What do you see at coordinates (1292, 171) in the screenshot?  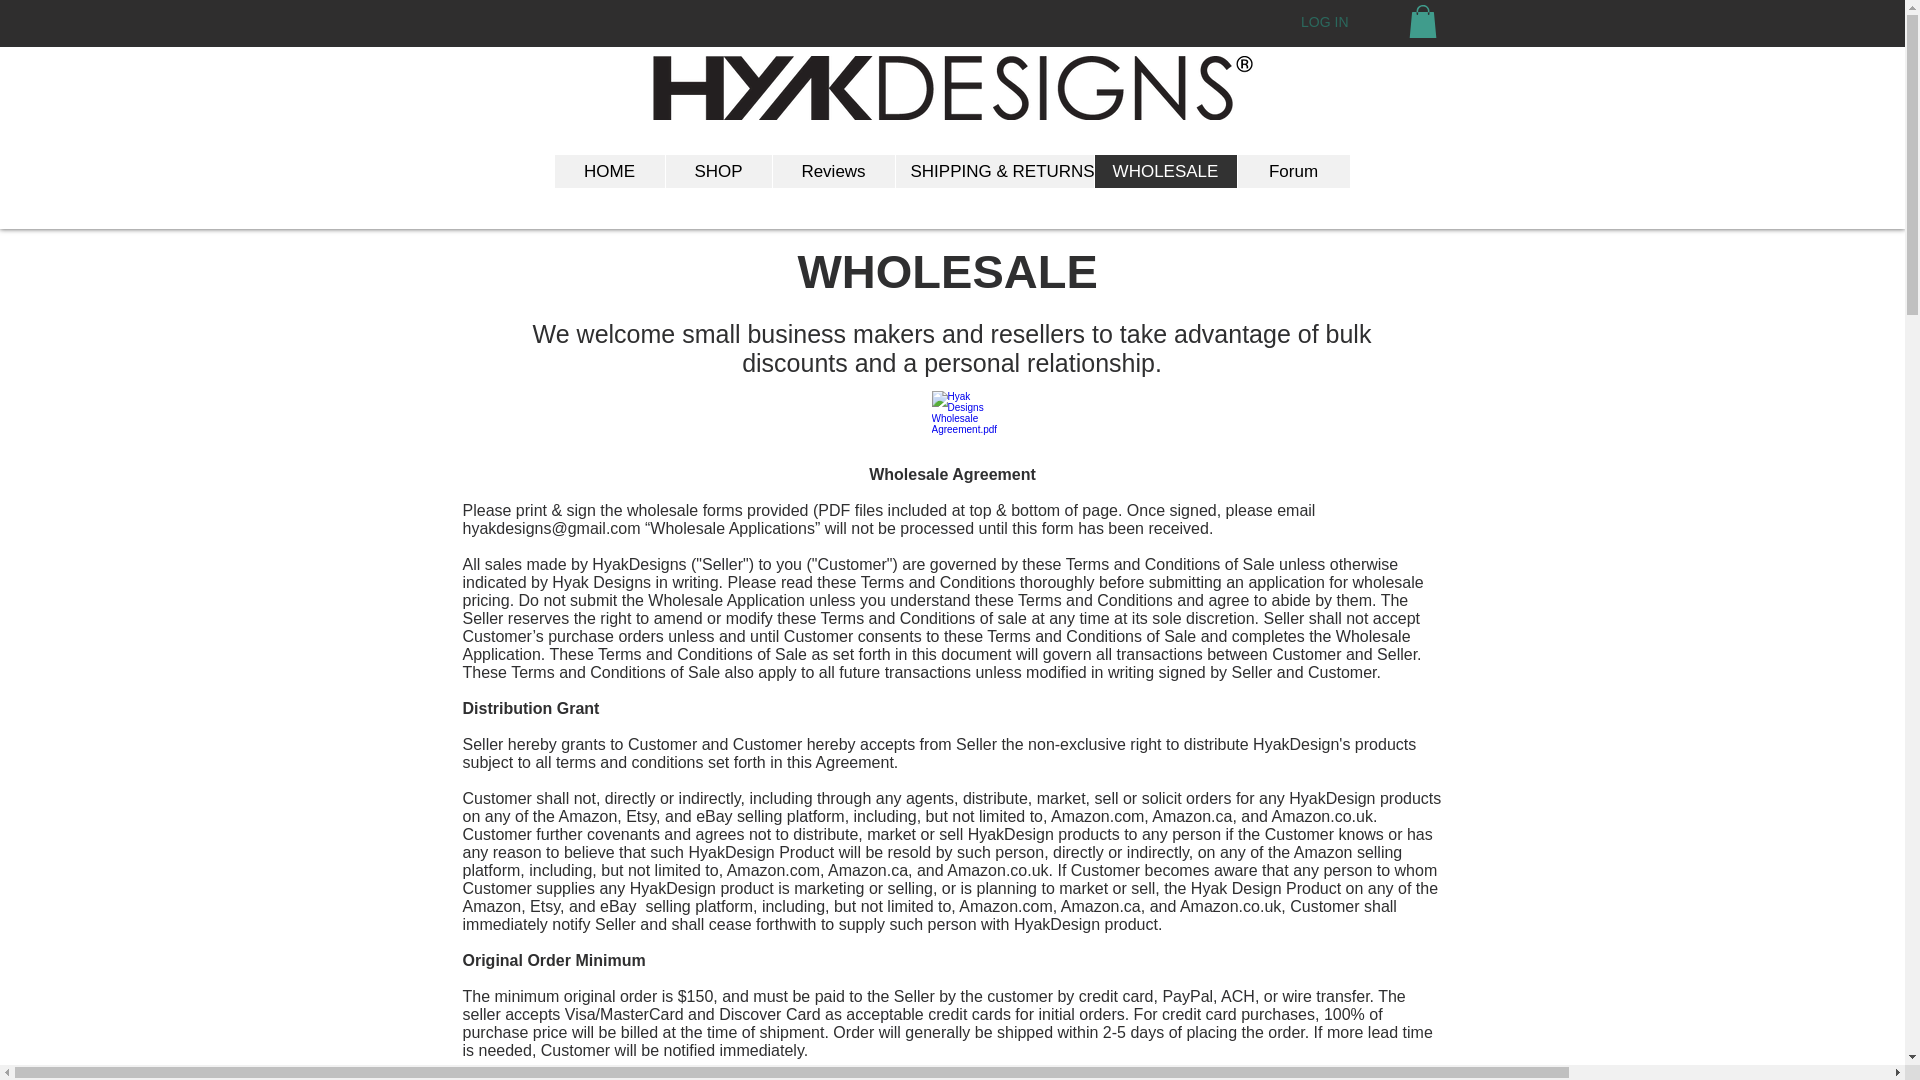 I see `Forum` at bounding box center [1292, 171].